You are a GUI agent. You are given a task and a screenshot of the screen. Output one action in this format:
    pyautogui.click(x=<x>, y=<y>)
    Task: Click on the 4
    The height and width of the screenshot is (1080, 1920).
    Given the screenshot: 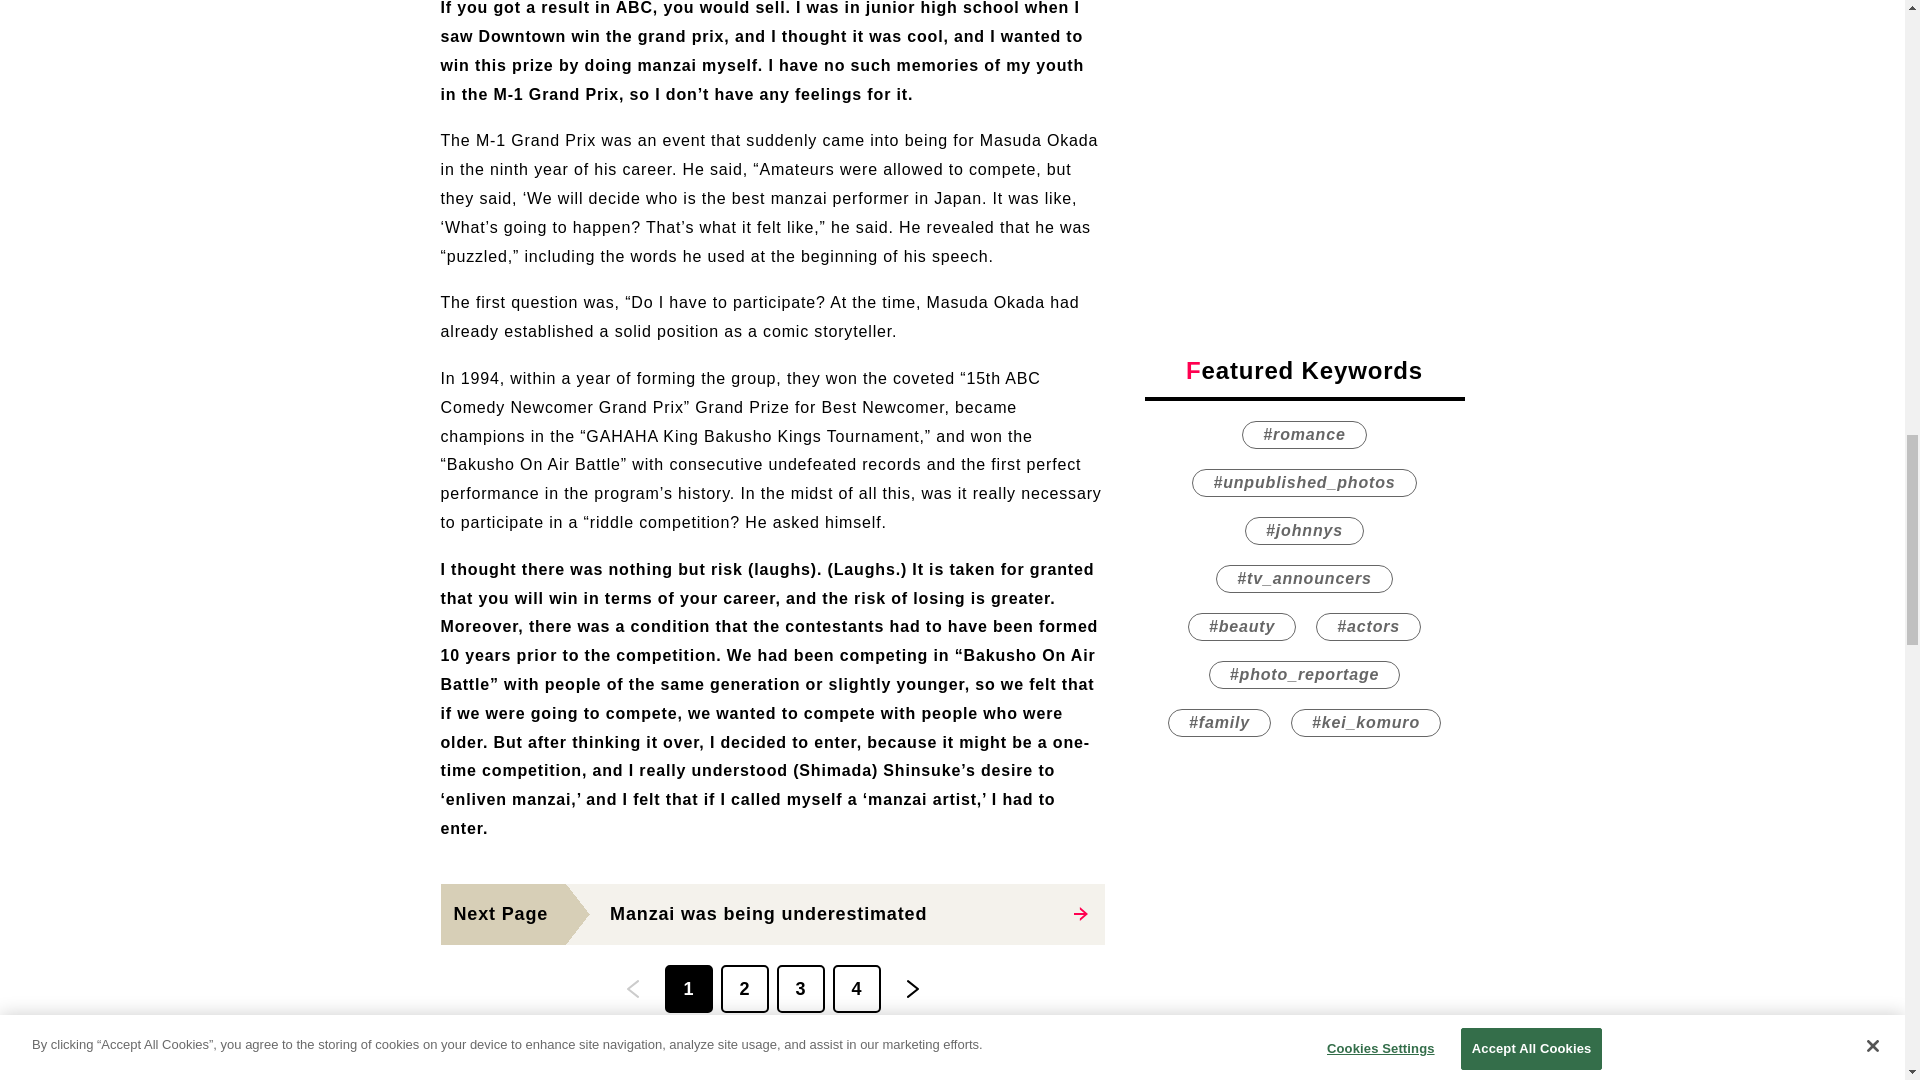 What is the action you would take?
    pyautogui.click(x=855, y=989)
    